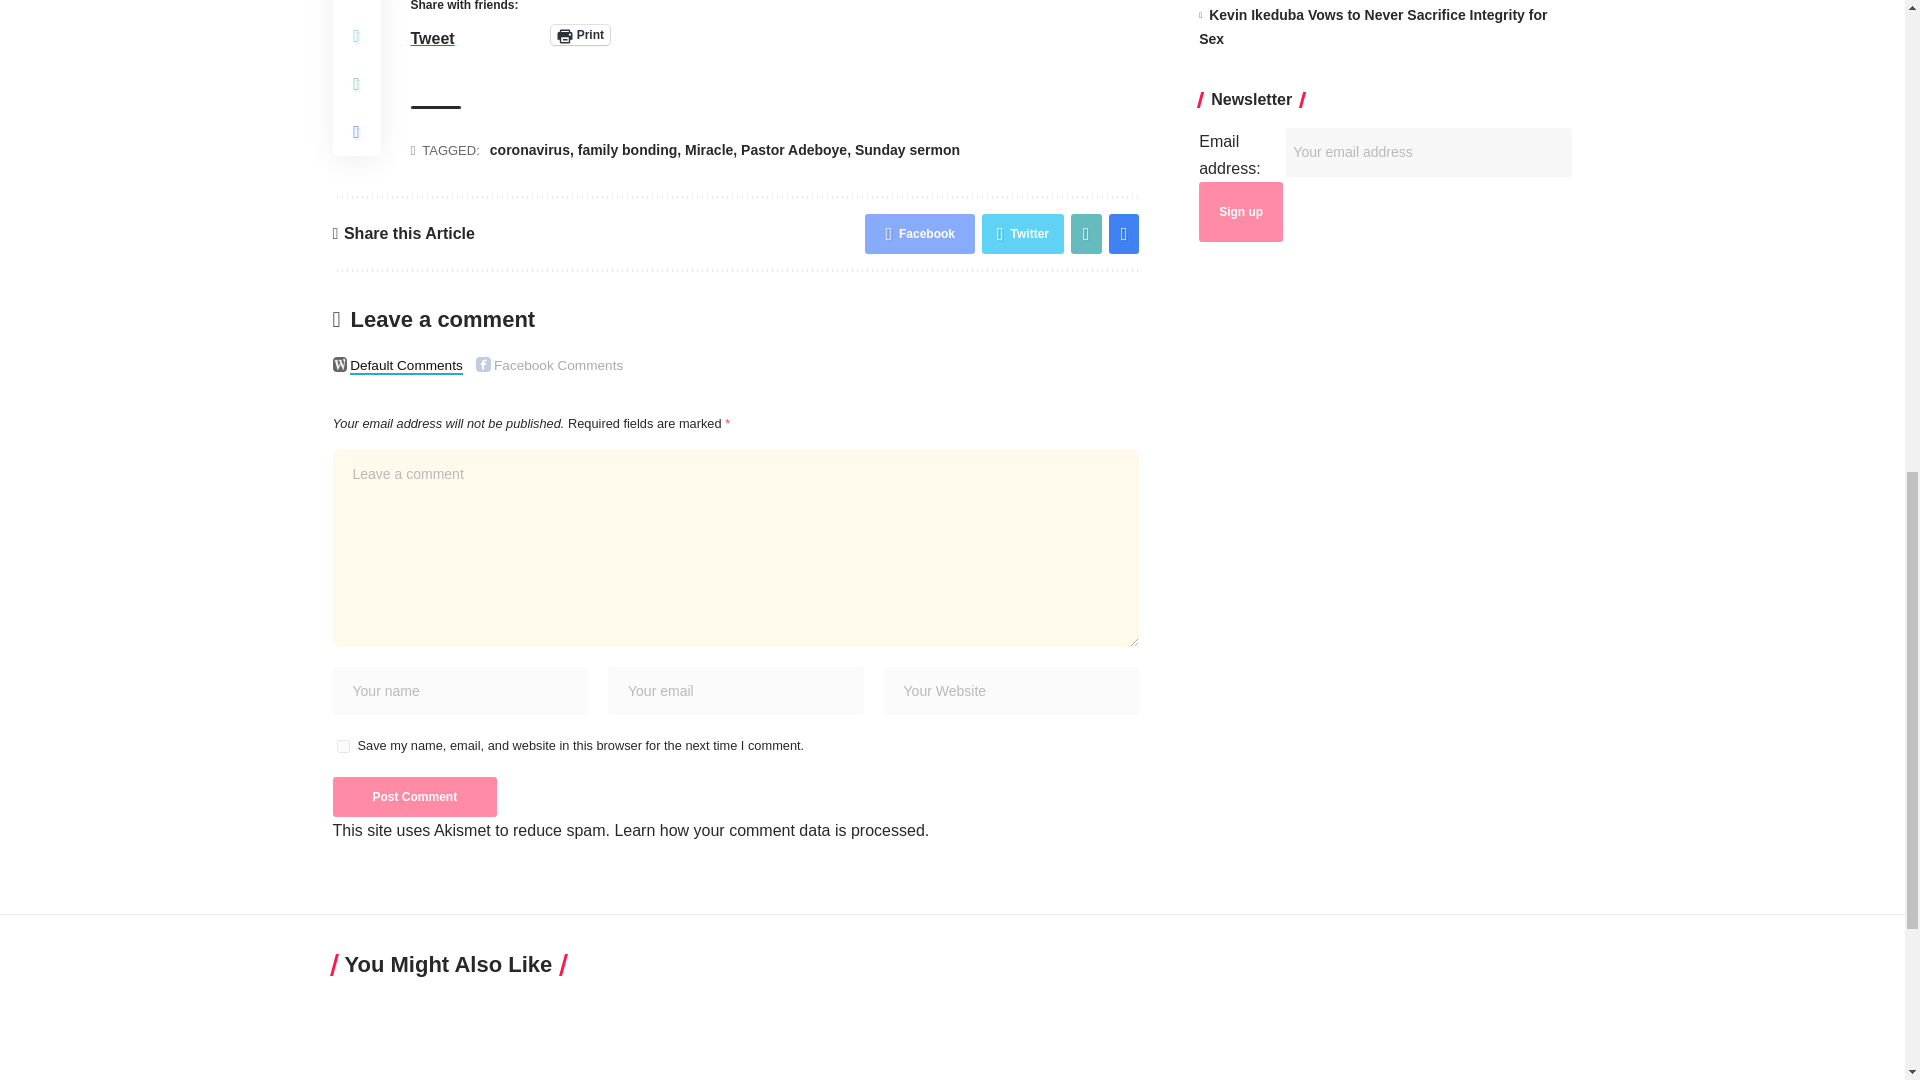  Describe the element at coordinates (342, 746) in the screenshot. I see `yes` at that location.